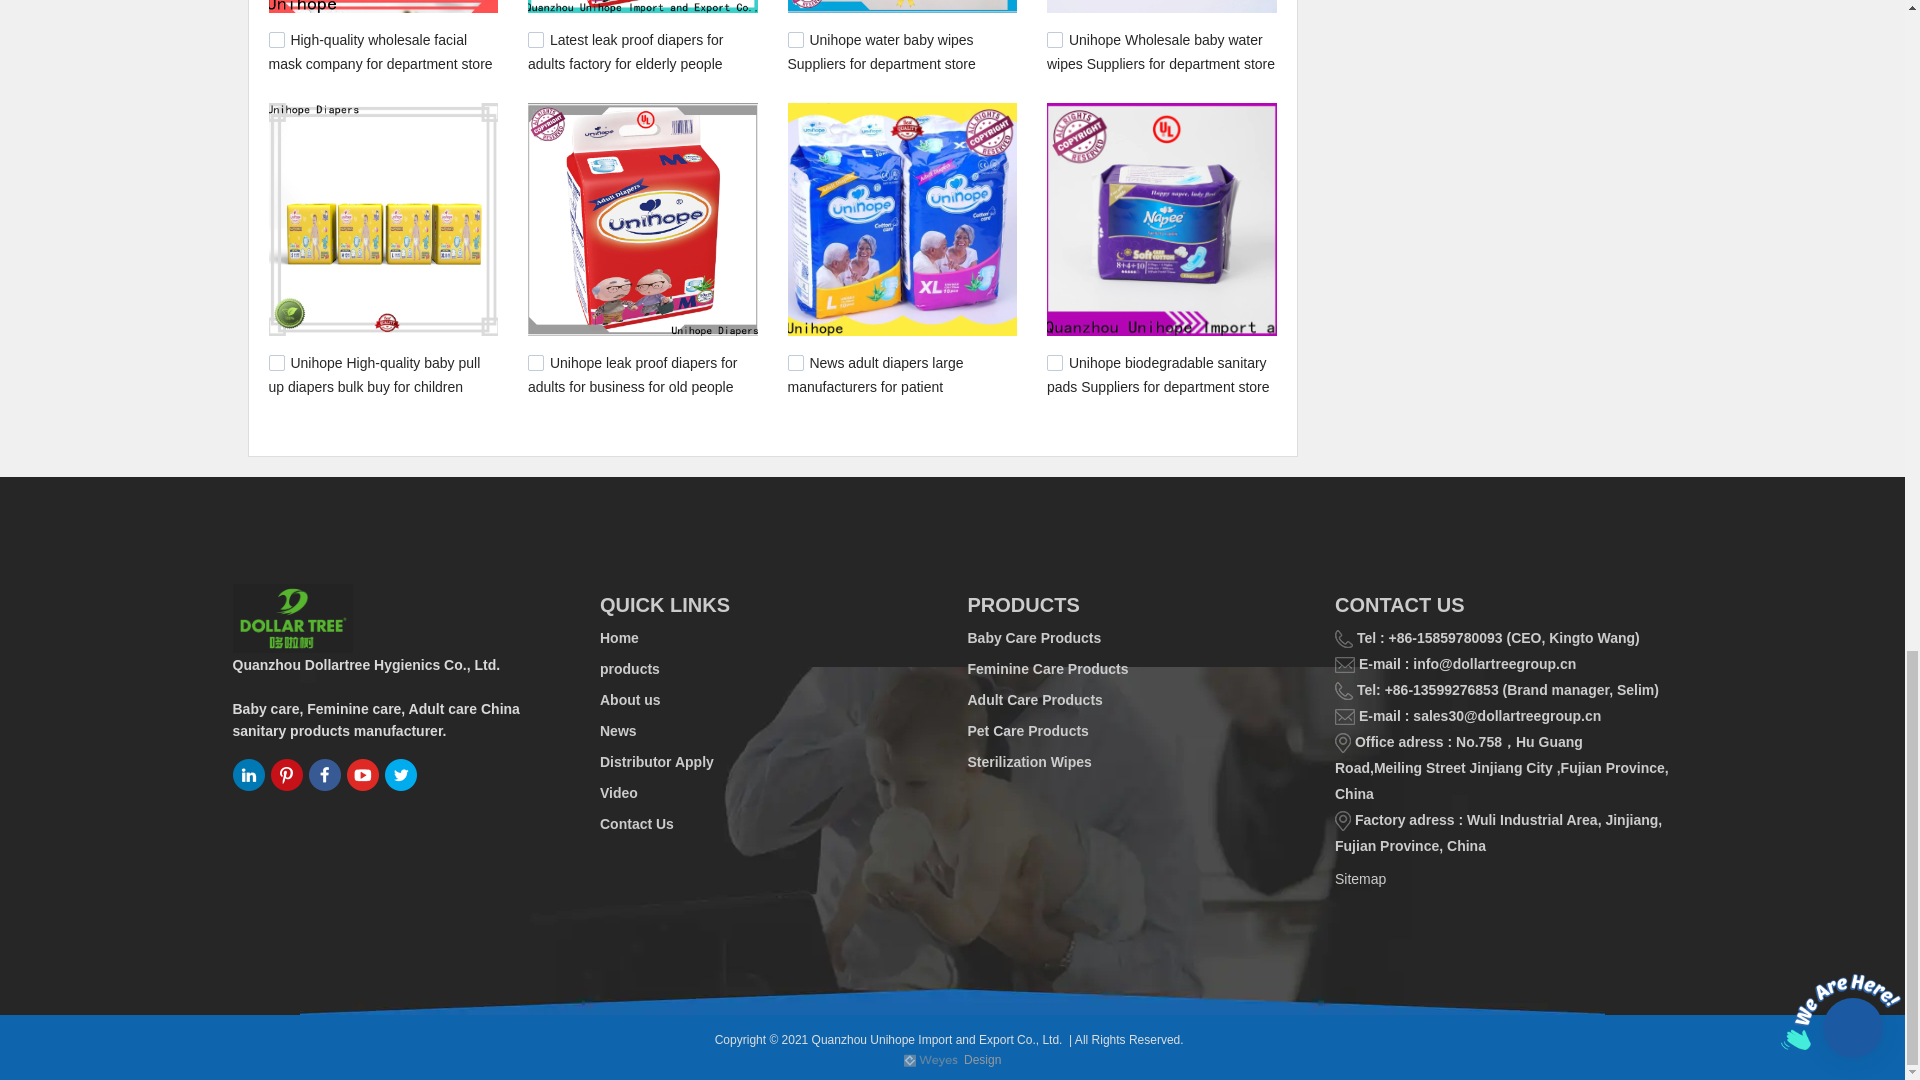 The height and width of the screenshot is (1080, 1920). Describe the element at coordinates (1054, 40) in the screenshot. I see `1112` at that location.